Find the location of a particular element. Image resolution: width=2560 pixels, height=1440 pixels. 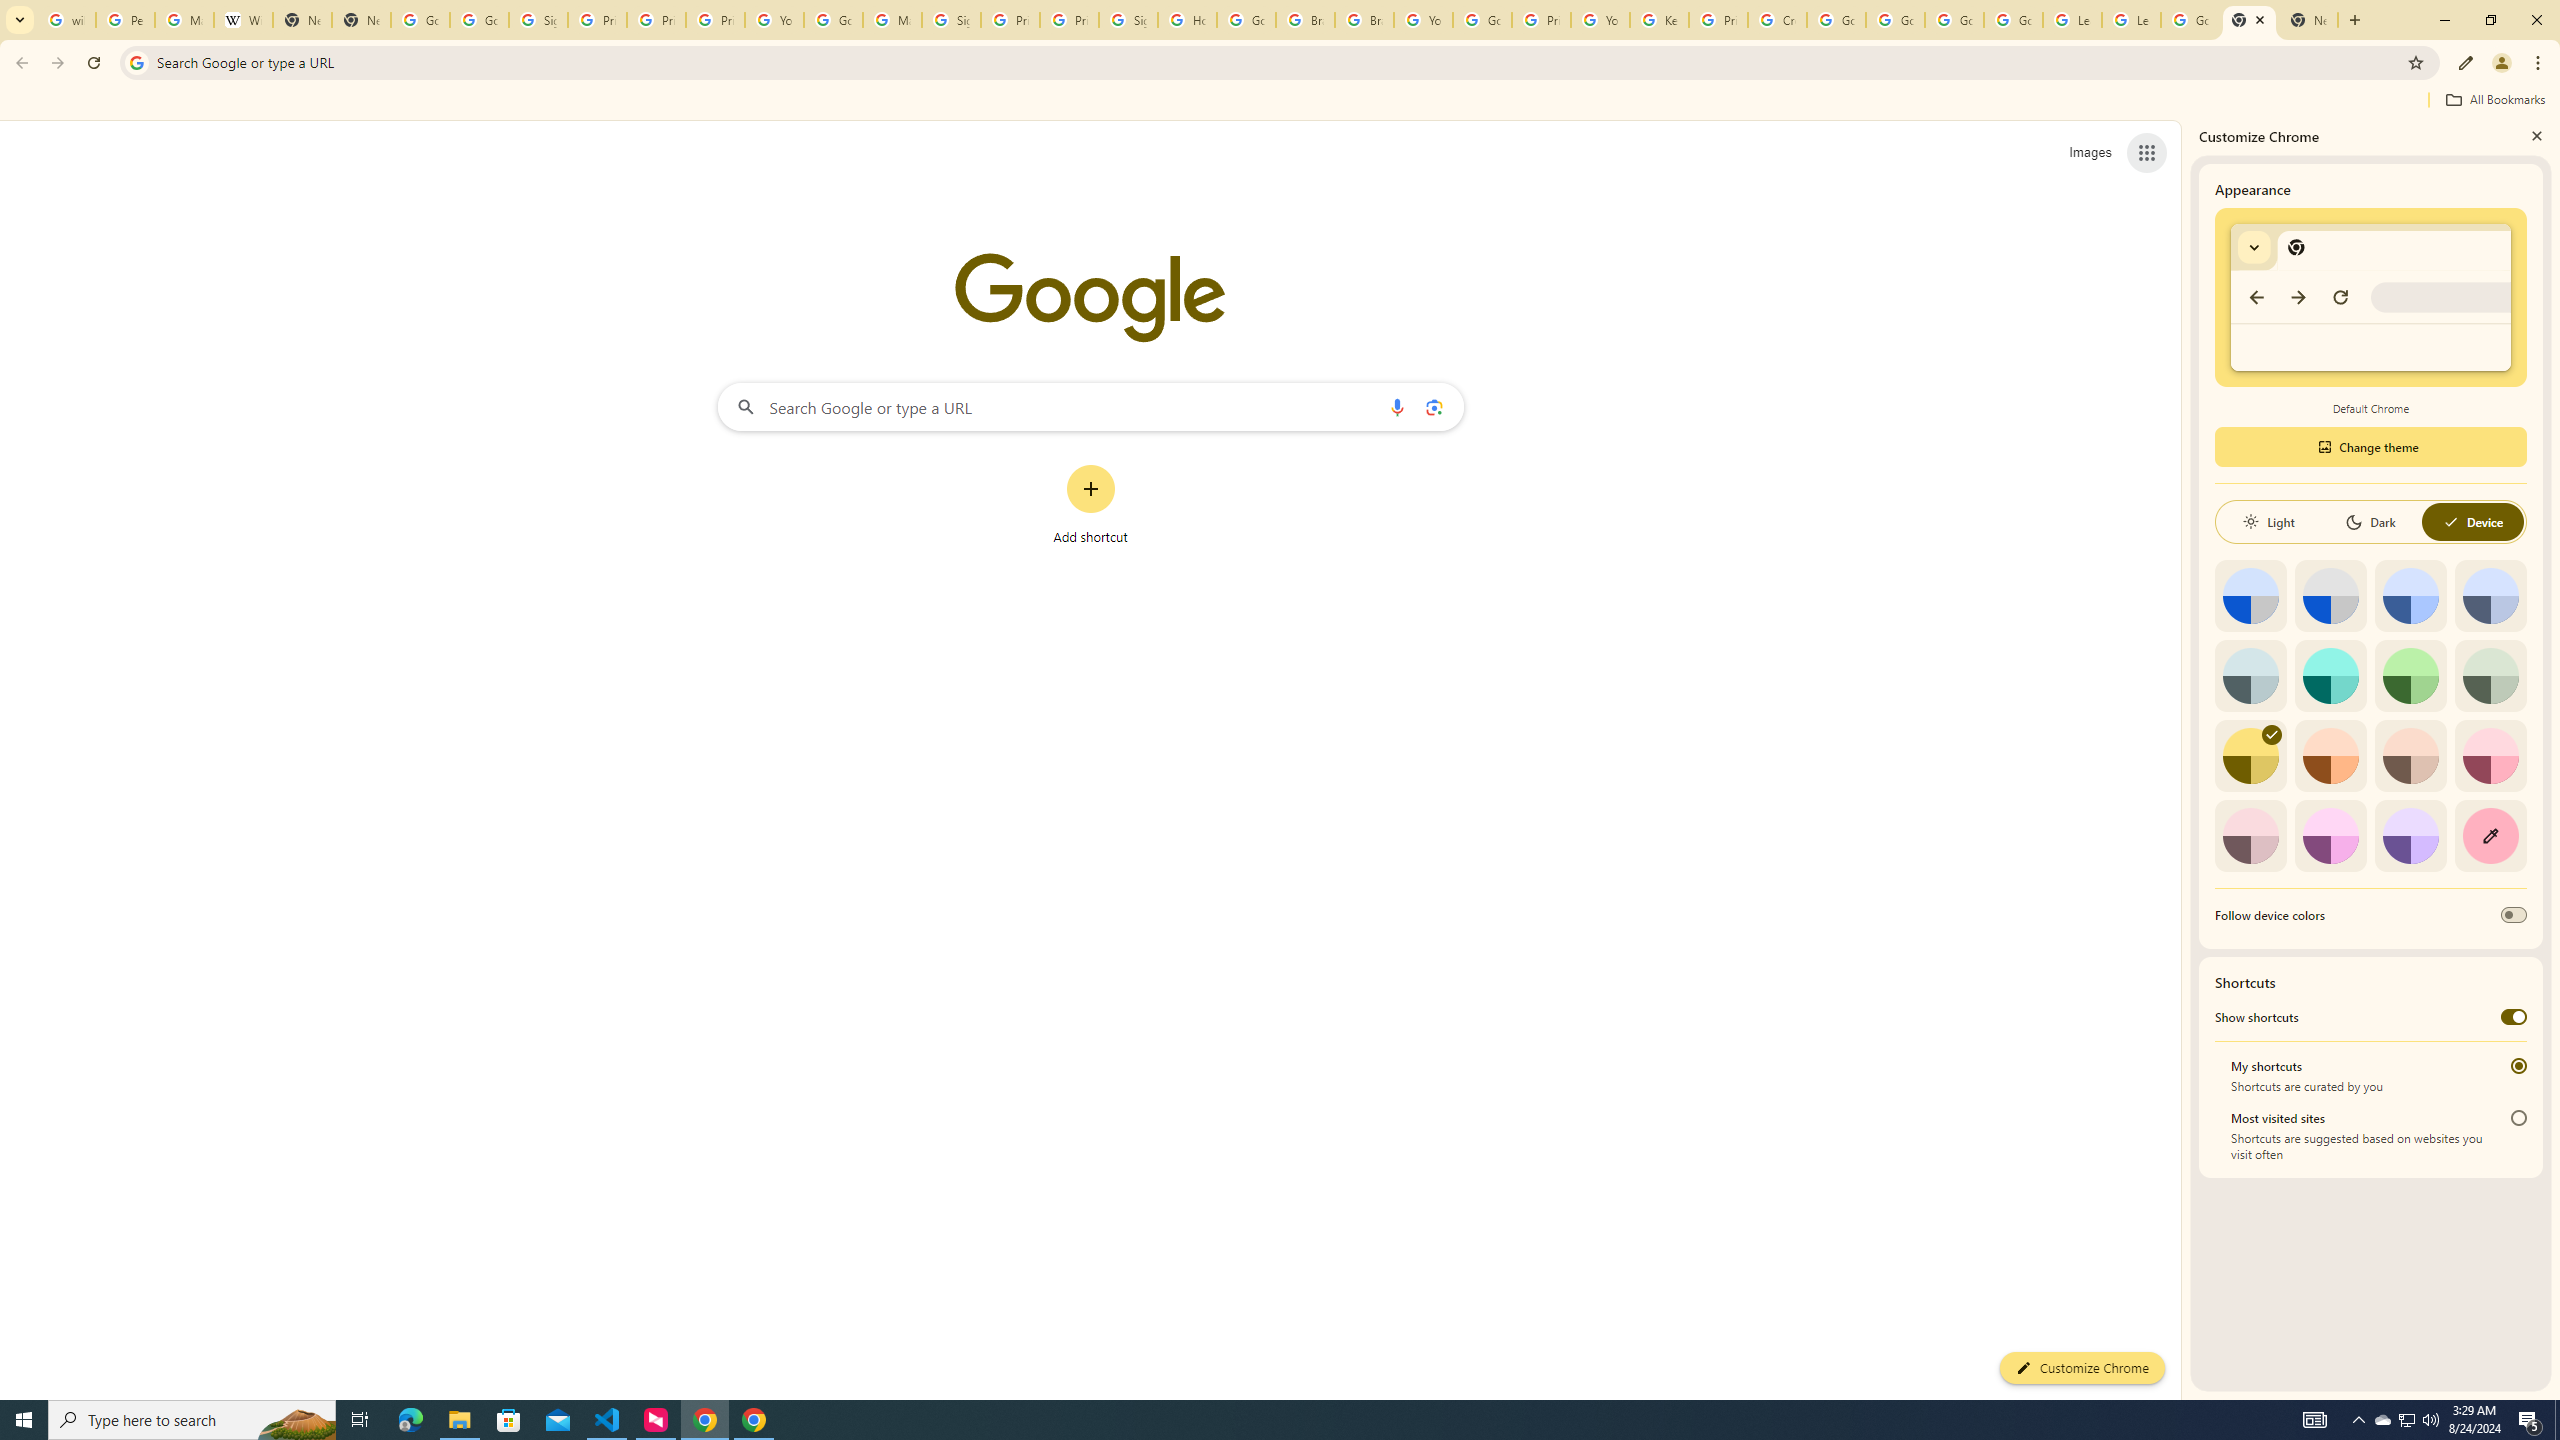

Default color is located at coordinates (2250, 596).